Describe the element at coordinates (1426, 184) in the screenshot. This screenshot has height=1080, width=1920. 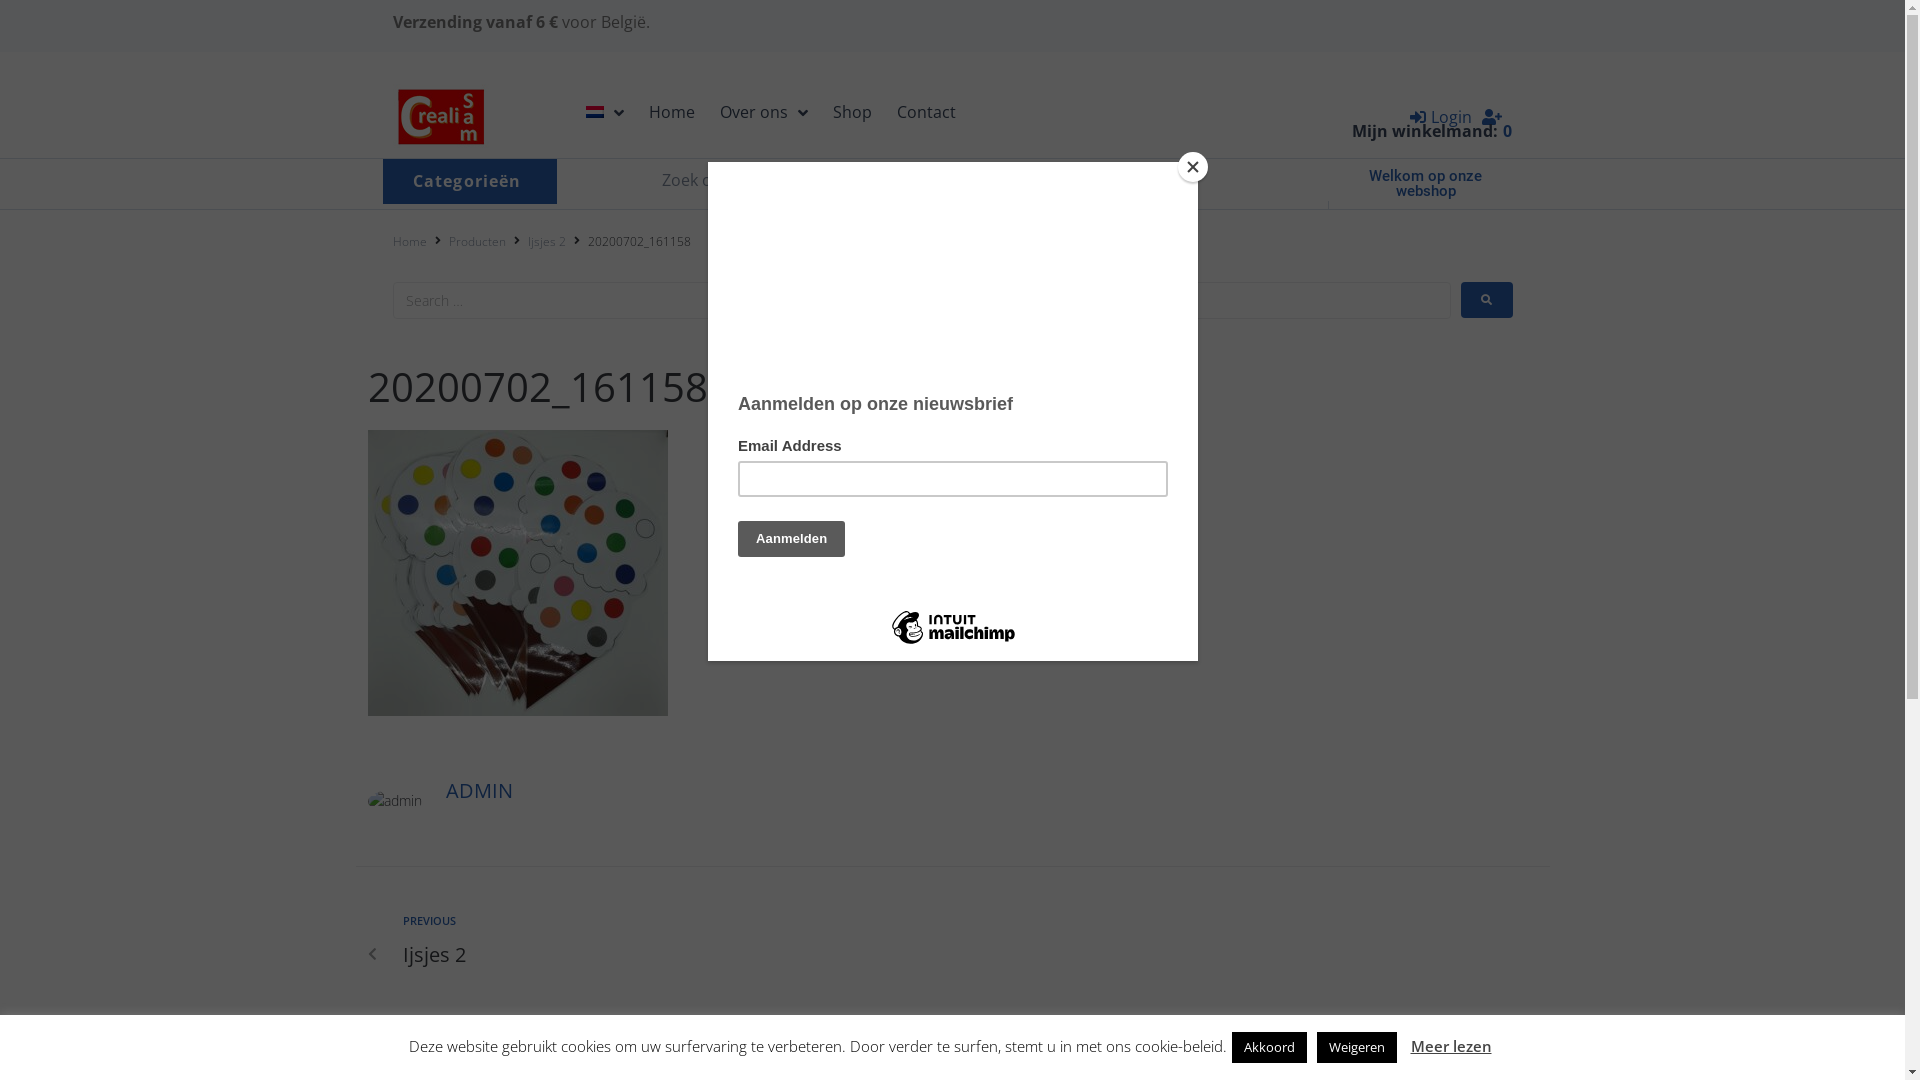
I see `Welkom op onze webshop` at that location.